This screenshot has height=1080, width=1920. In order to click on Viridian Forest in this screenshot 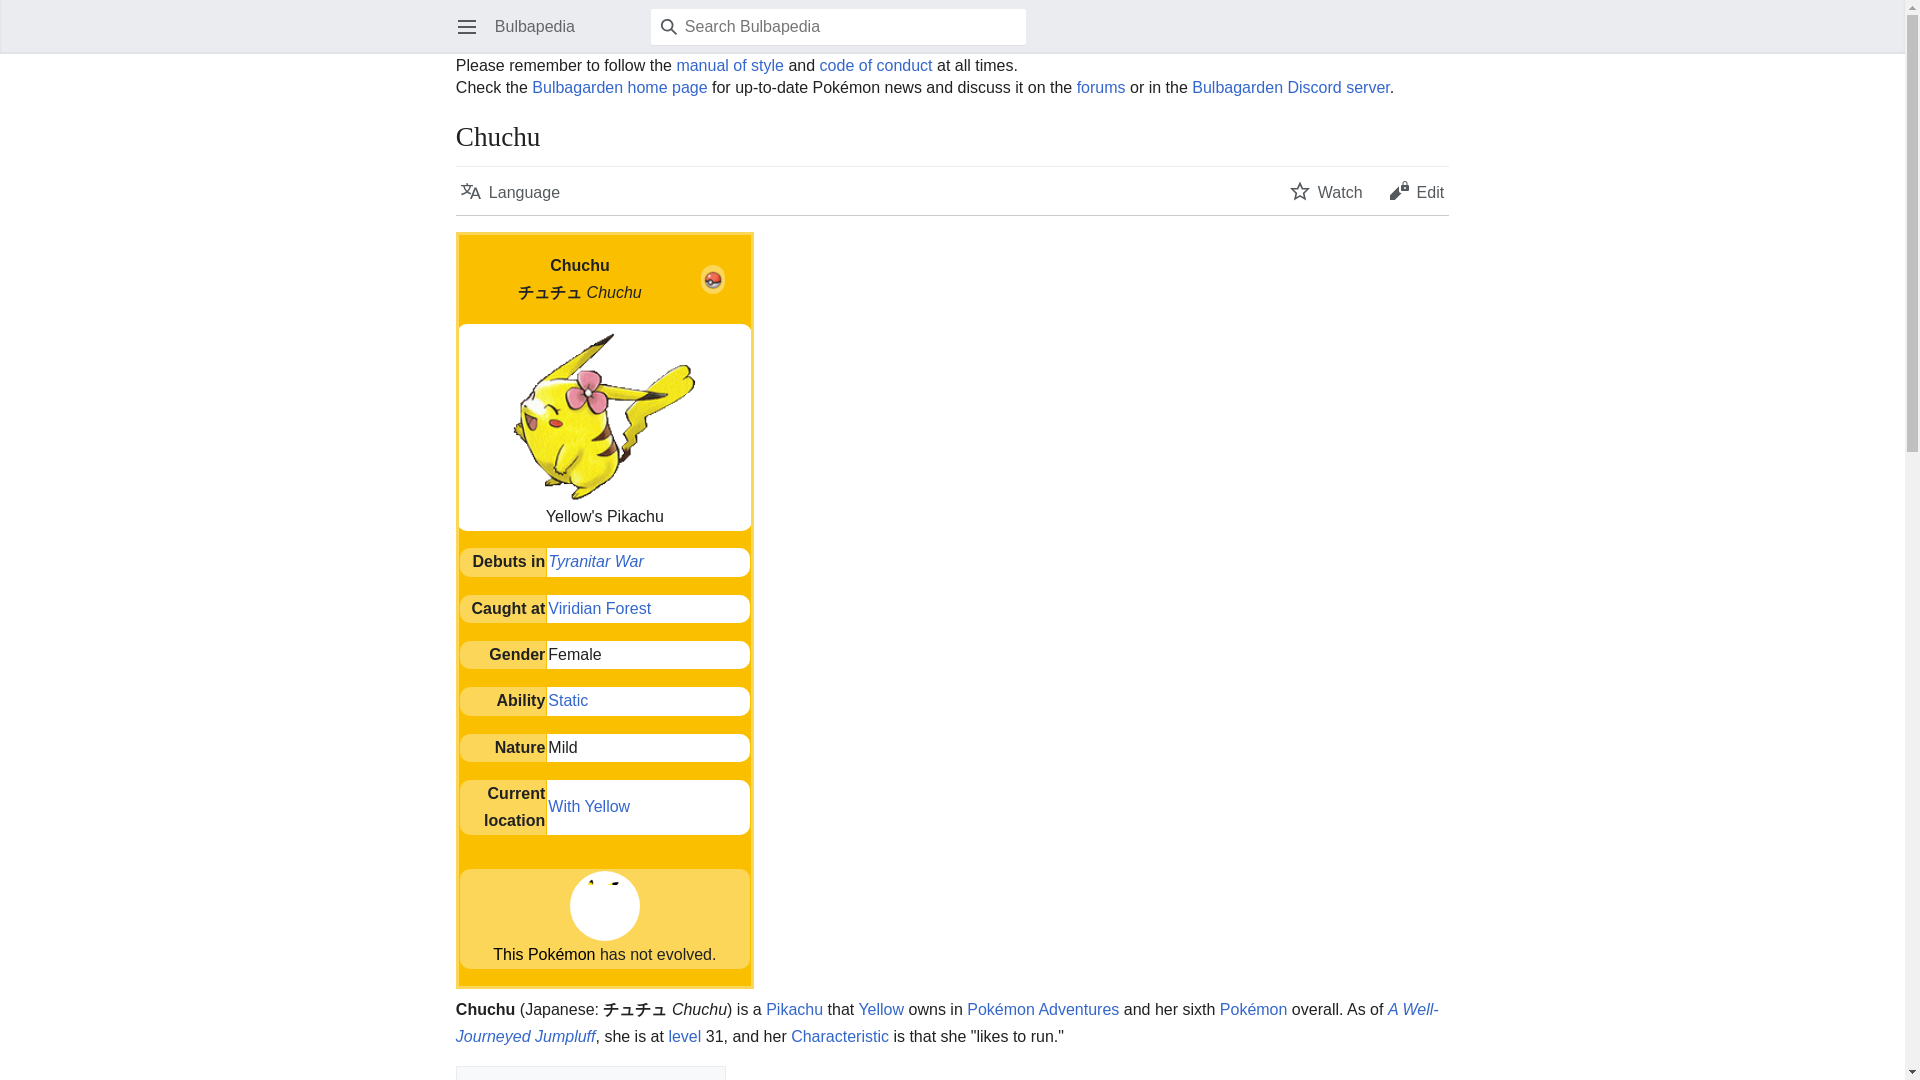, I will do `click(598, 608)`.